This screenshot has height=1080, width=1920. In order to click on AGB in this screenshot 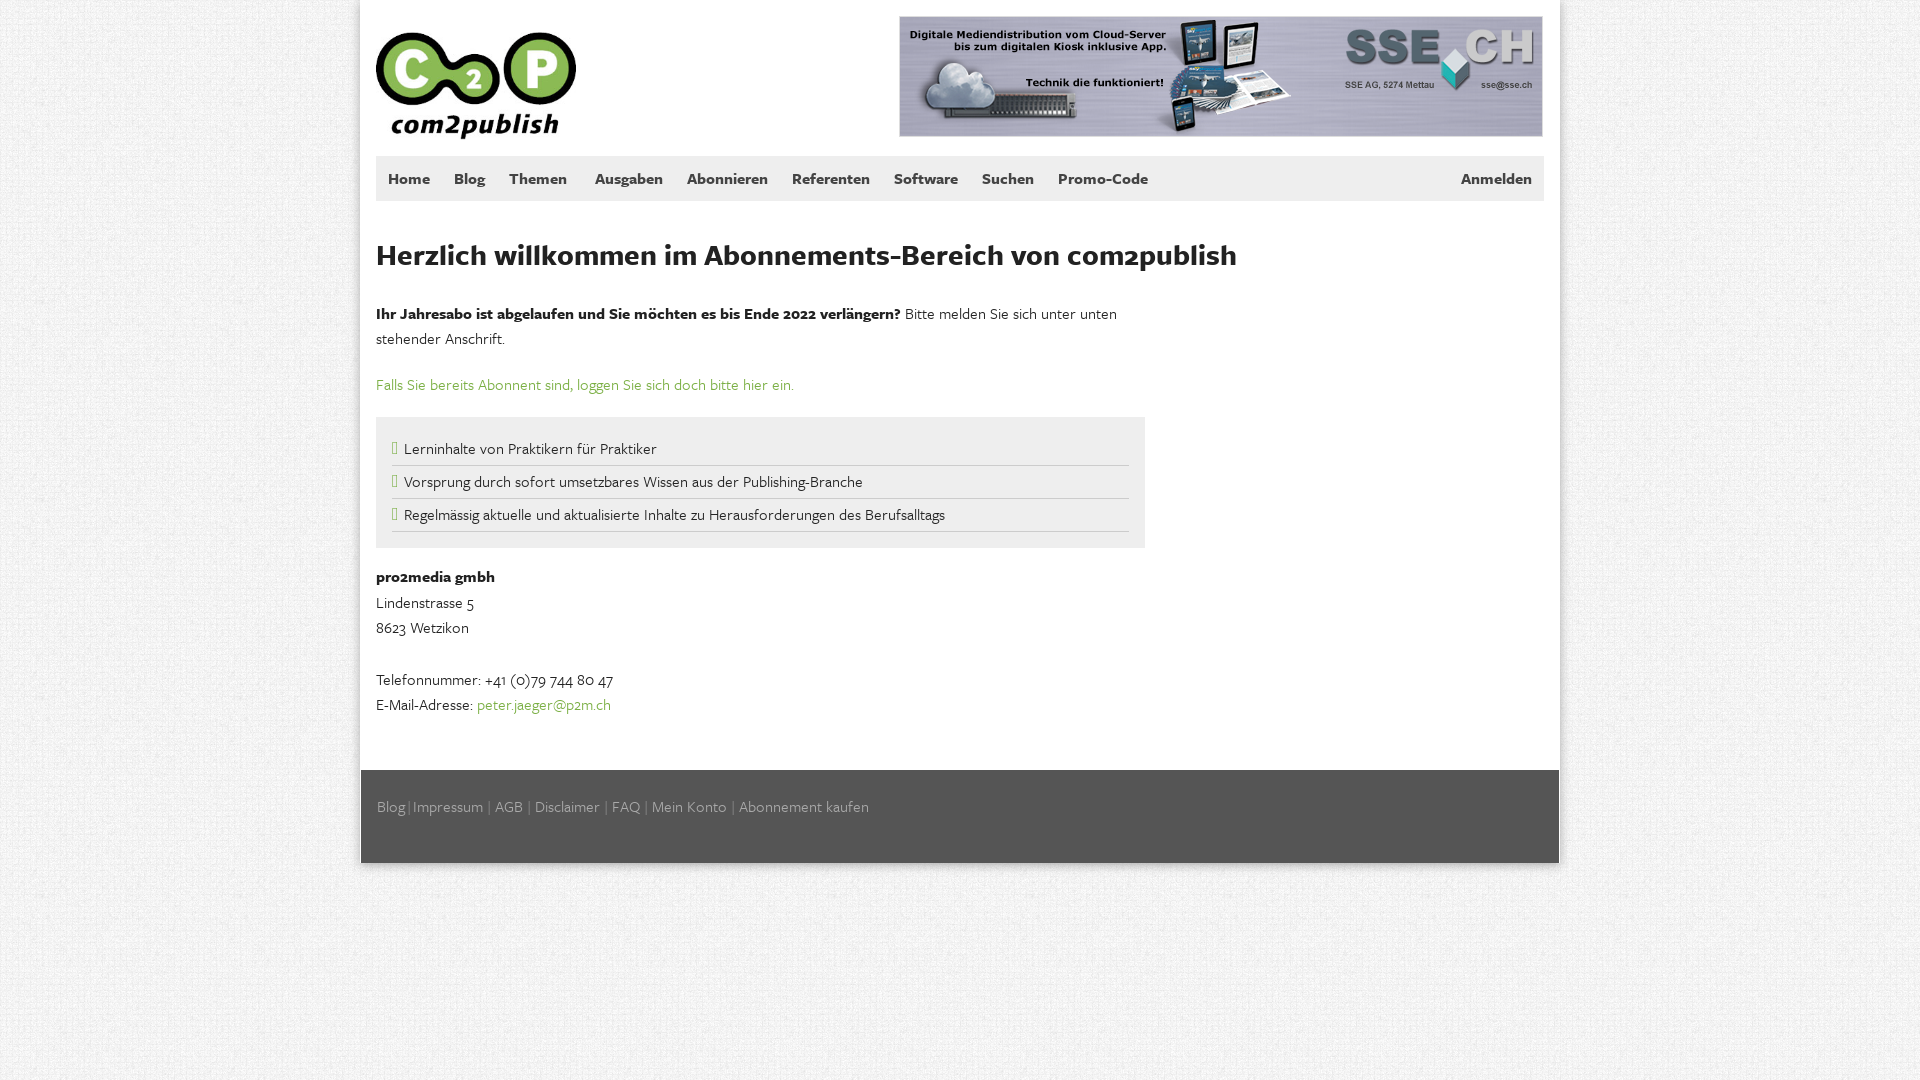, I will do `click(509, 806)`.